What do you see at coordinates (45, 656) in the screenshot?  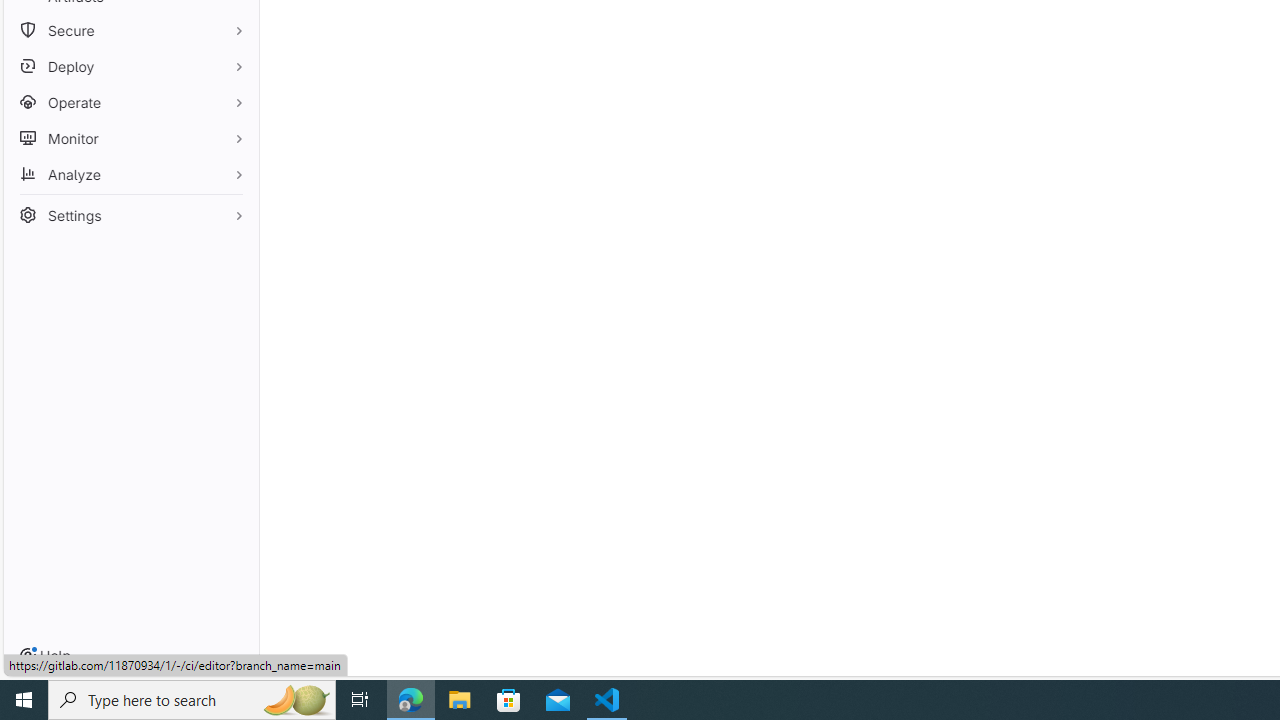 I see `Help` at bounding box center [45, 656].